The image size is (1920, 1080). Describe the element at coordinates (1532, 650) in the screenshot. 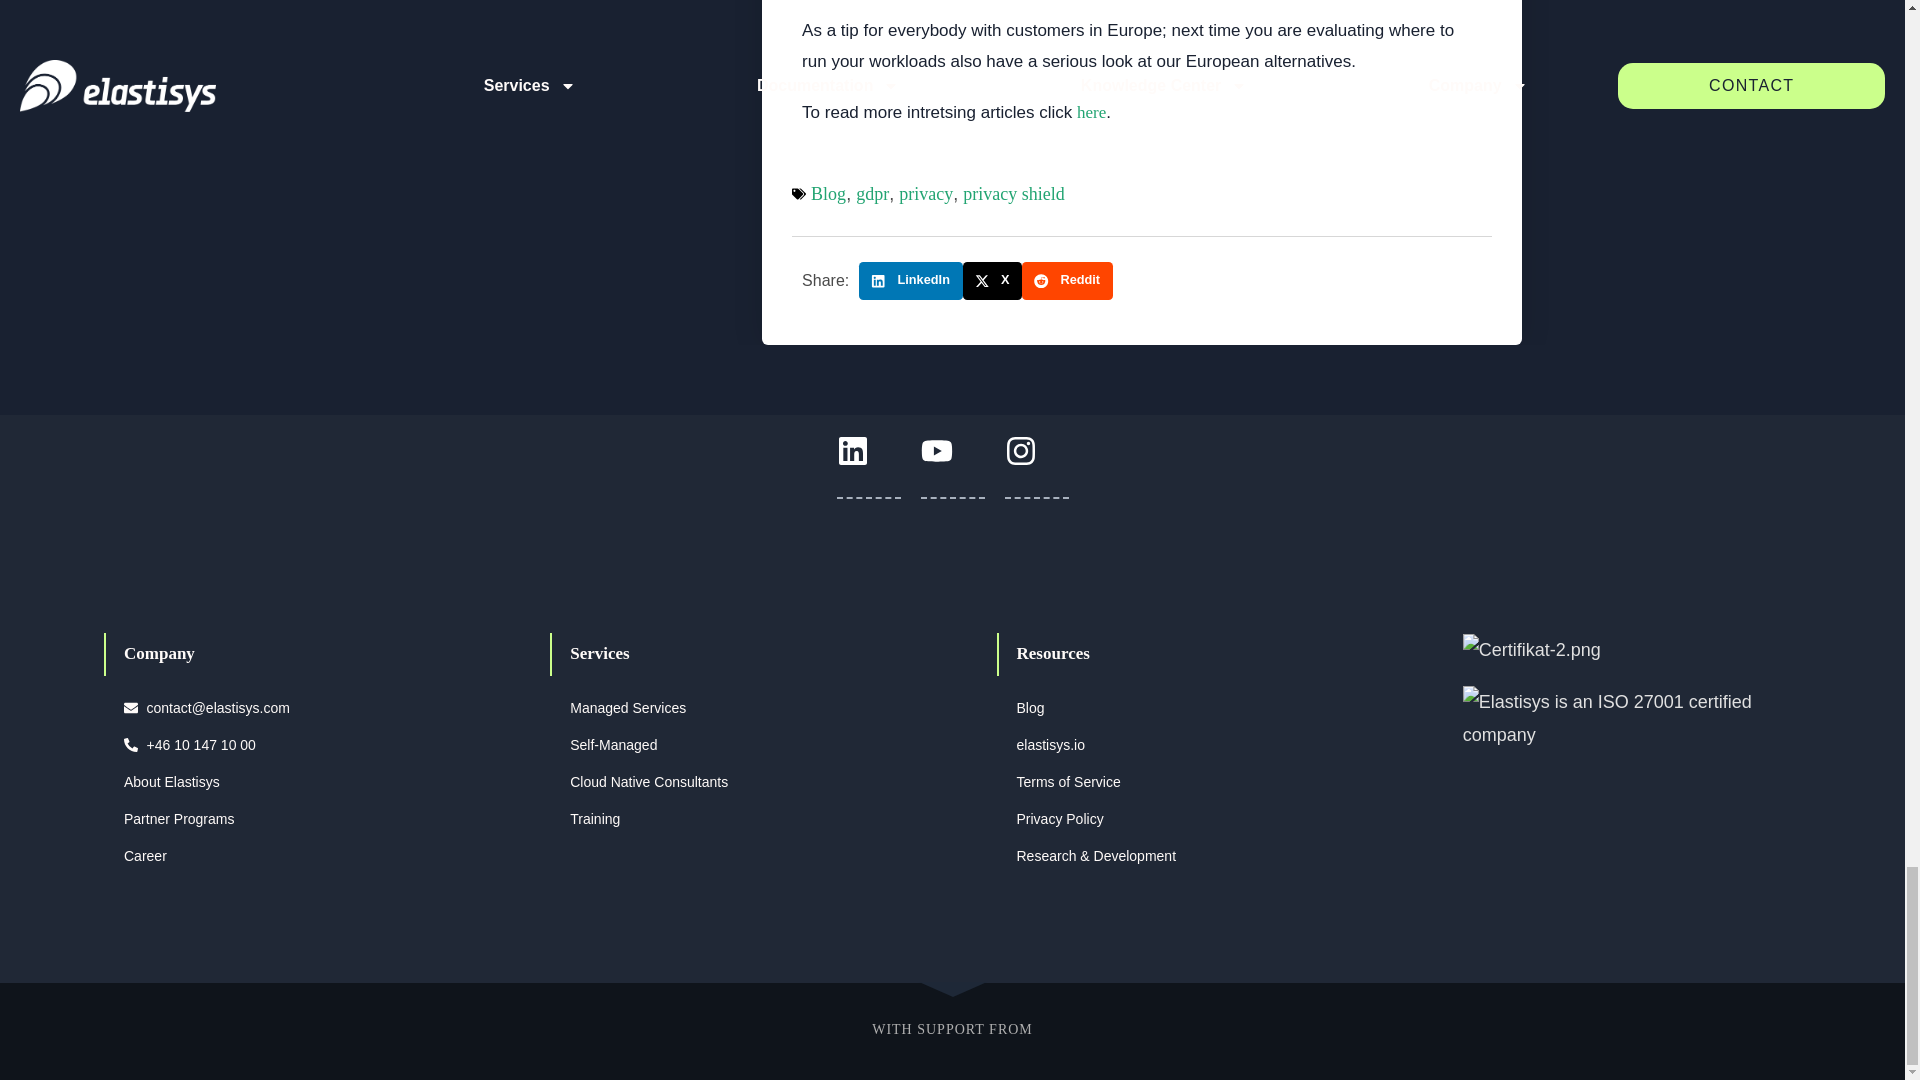

I see `Certifikat-2.png` at that location.